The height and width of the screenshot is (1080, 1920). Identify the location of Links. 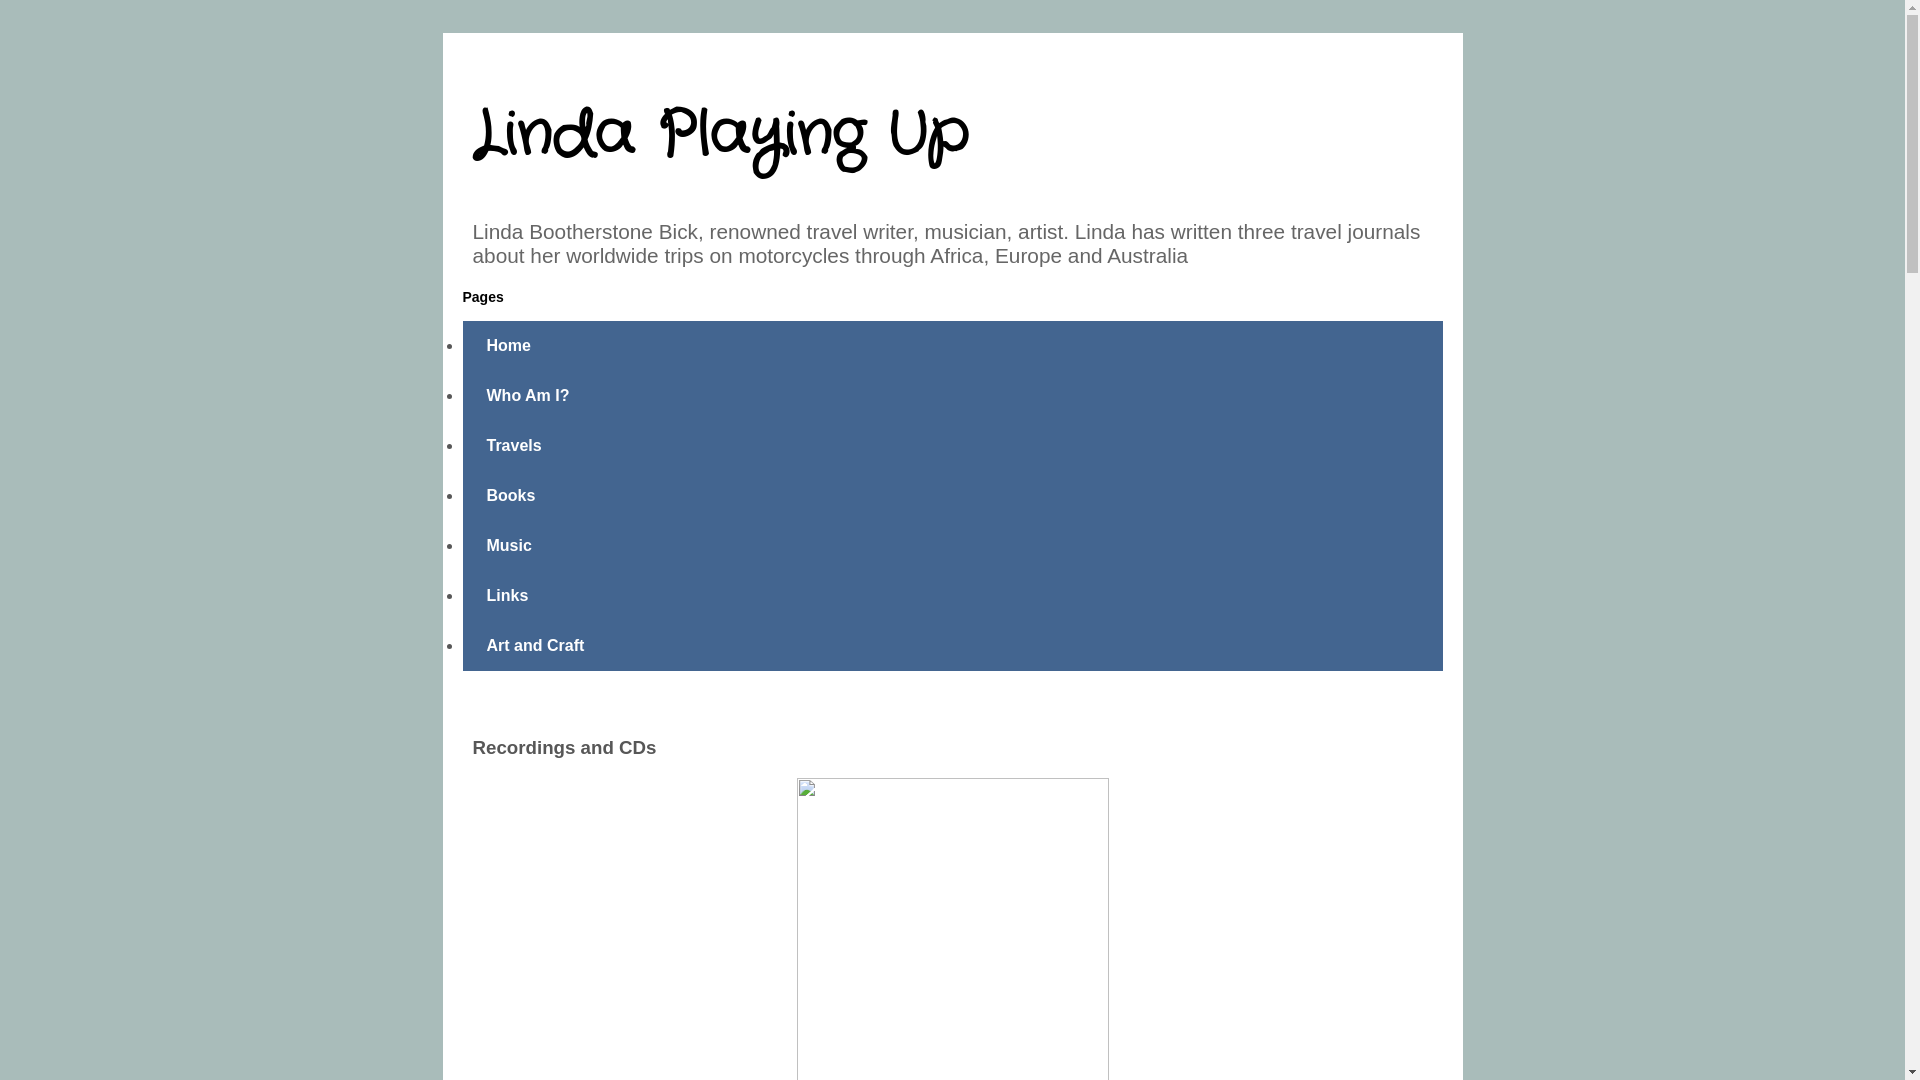
(507, 596).